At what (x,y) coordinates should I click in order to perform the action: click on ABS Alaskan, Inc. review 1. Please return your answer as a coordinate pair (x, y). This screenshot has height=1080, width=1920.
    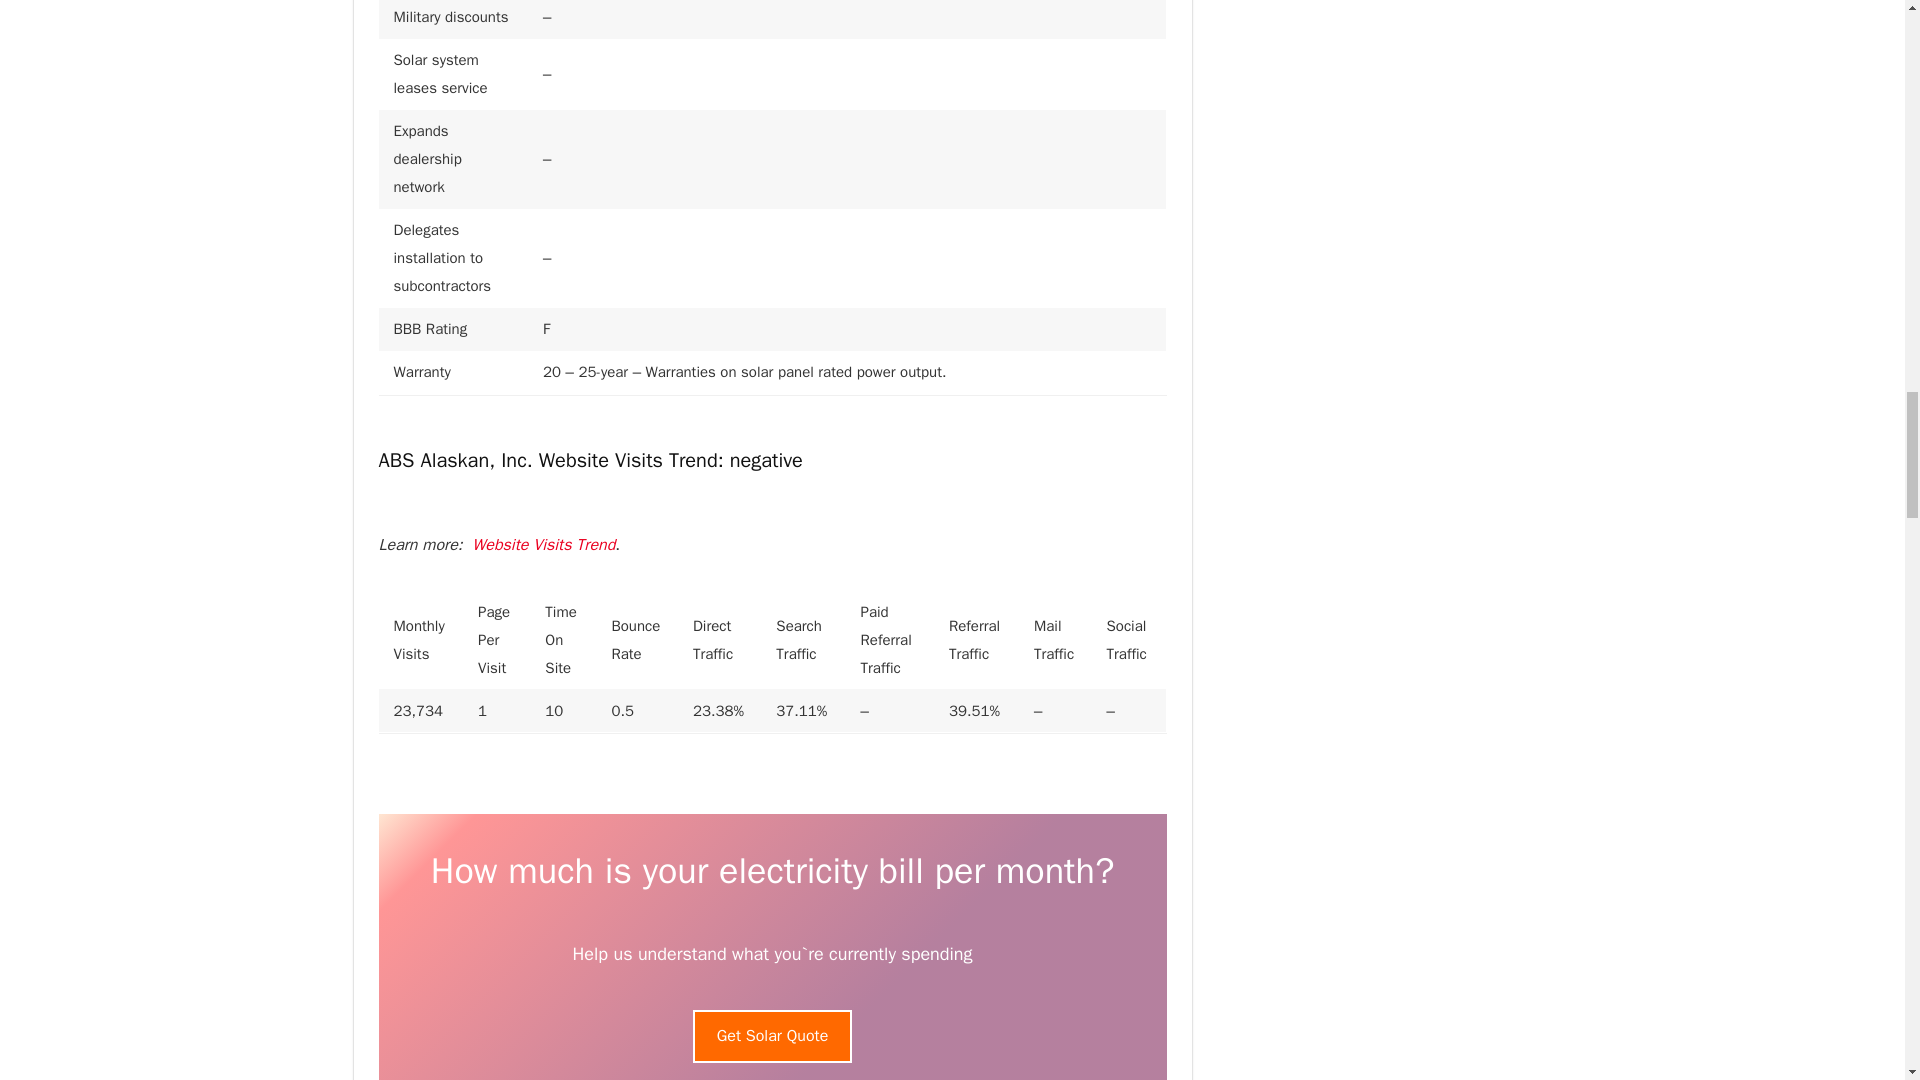
    Looking at the image, I should click on (772, 947).